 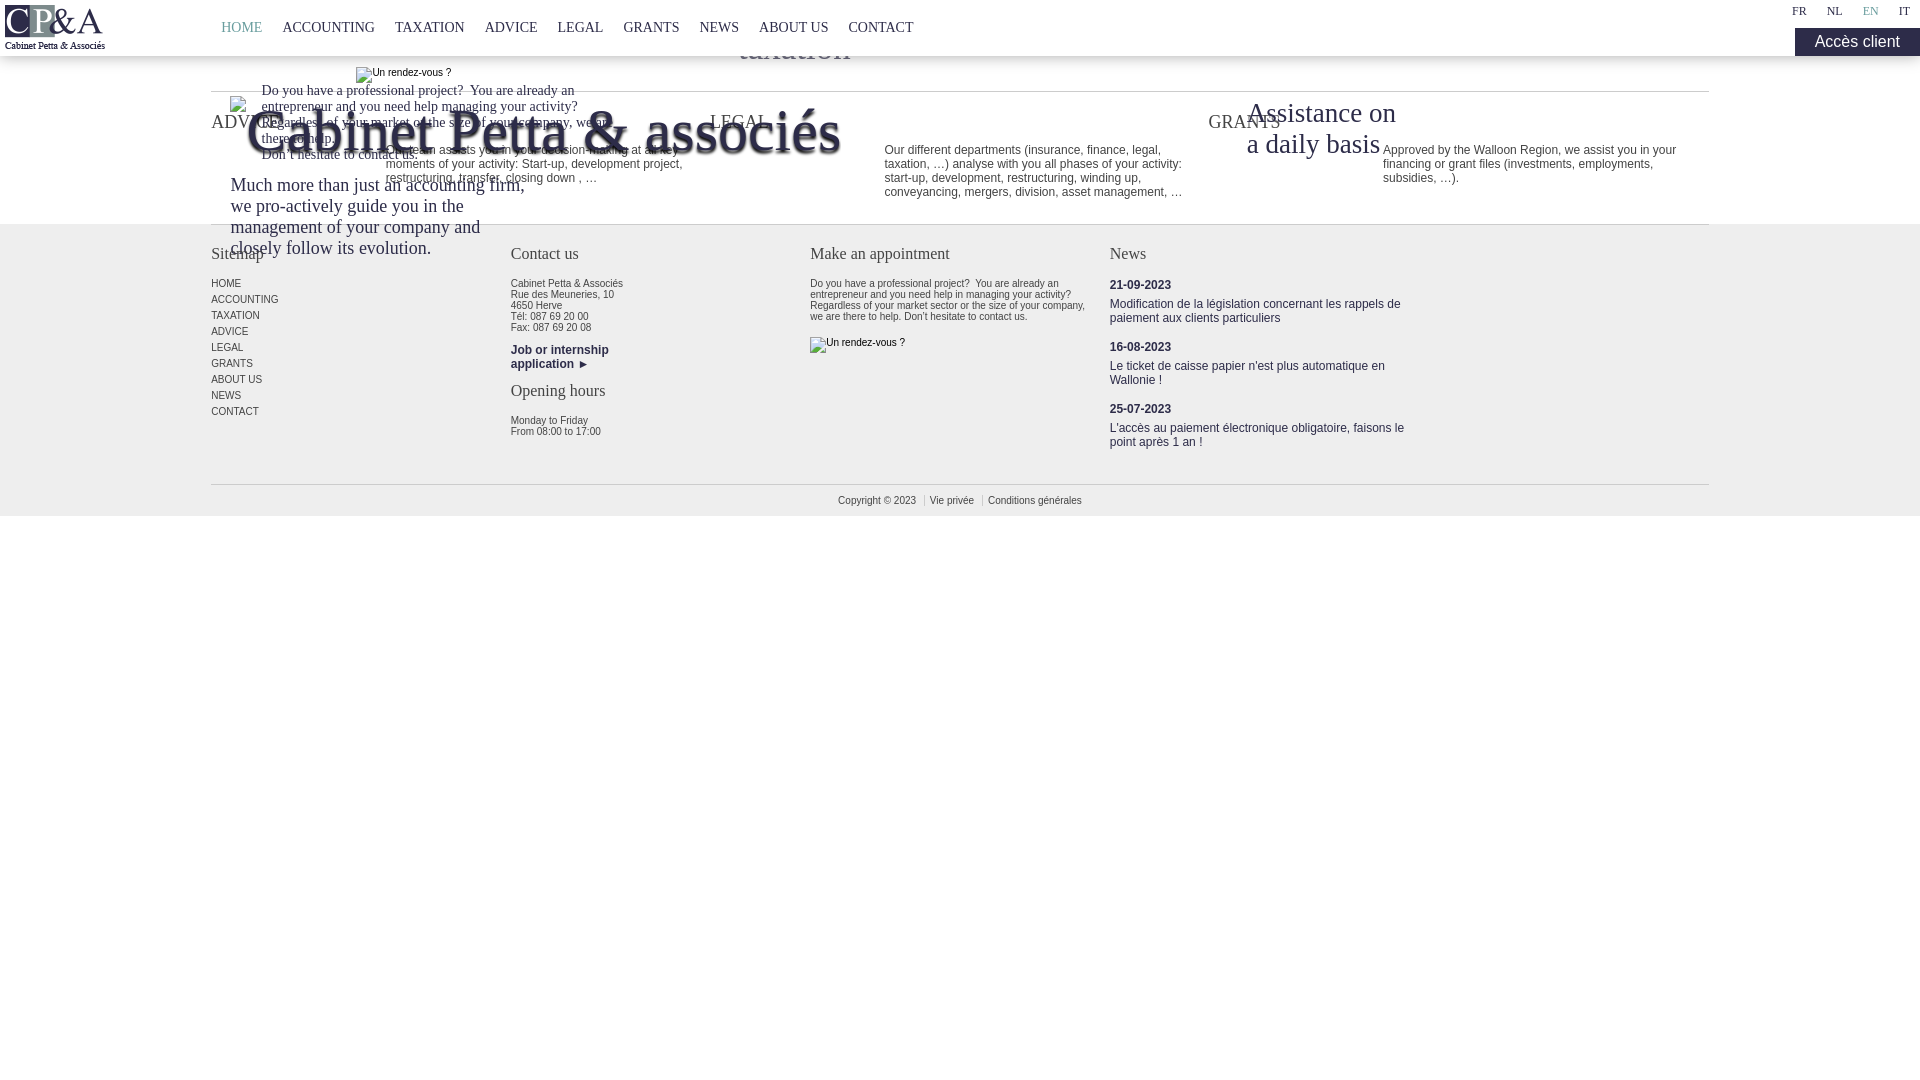 What do you see at coordinates (651, 28) in the screenshot?
I see `GRANTS` at bounding box center [651, 28].